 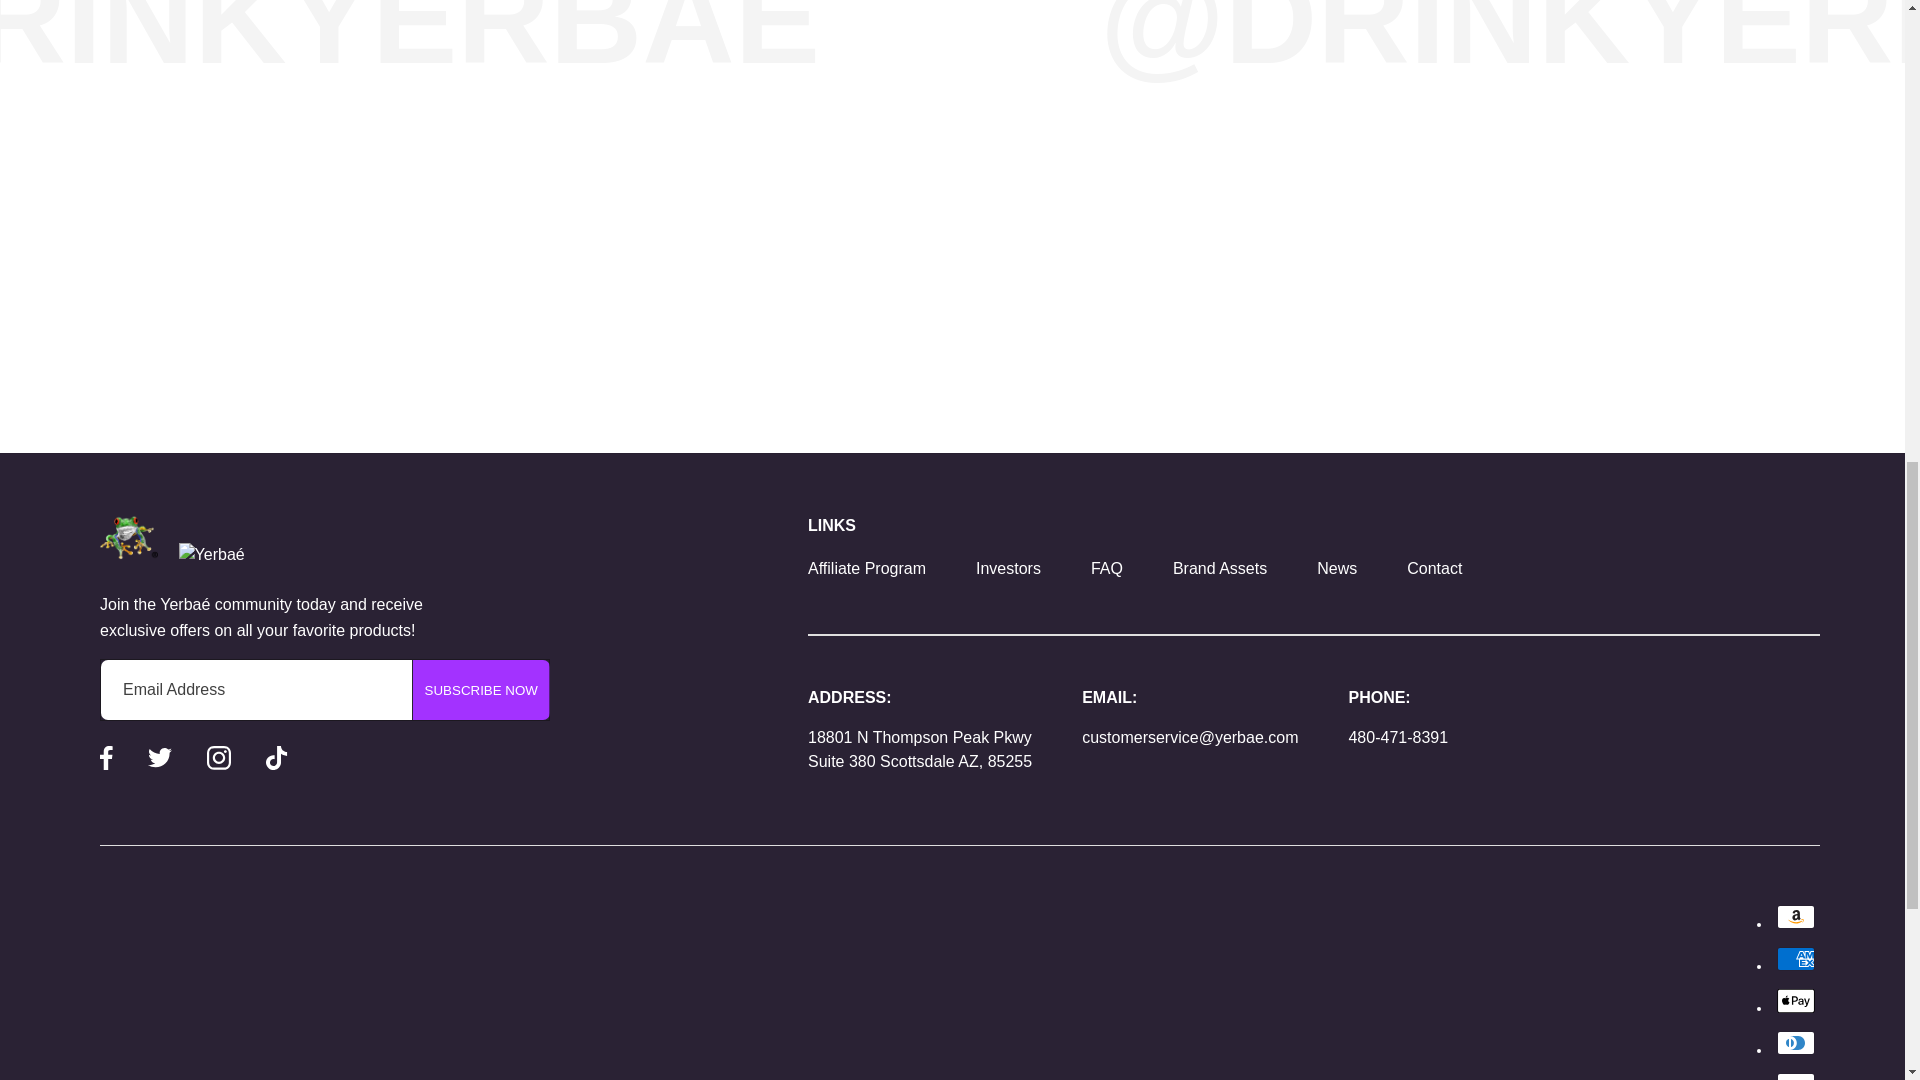 I want to click on Brand Assets, so click(x=1220, y=568).